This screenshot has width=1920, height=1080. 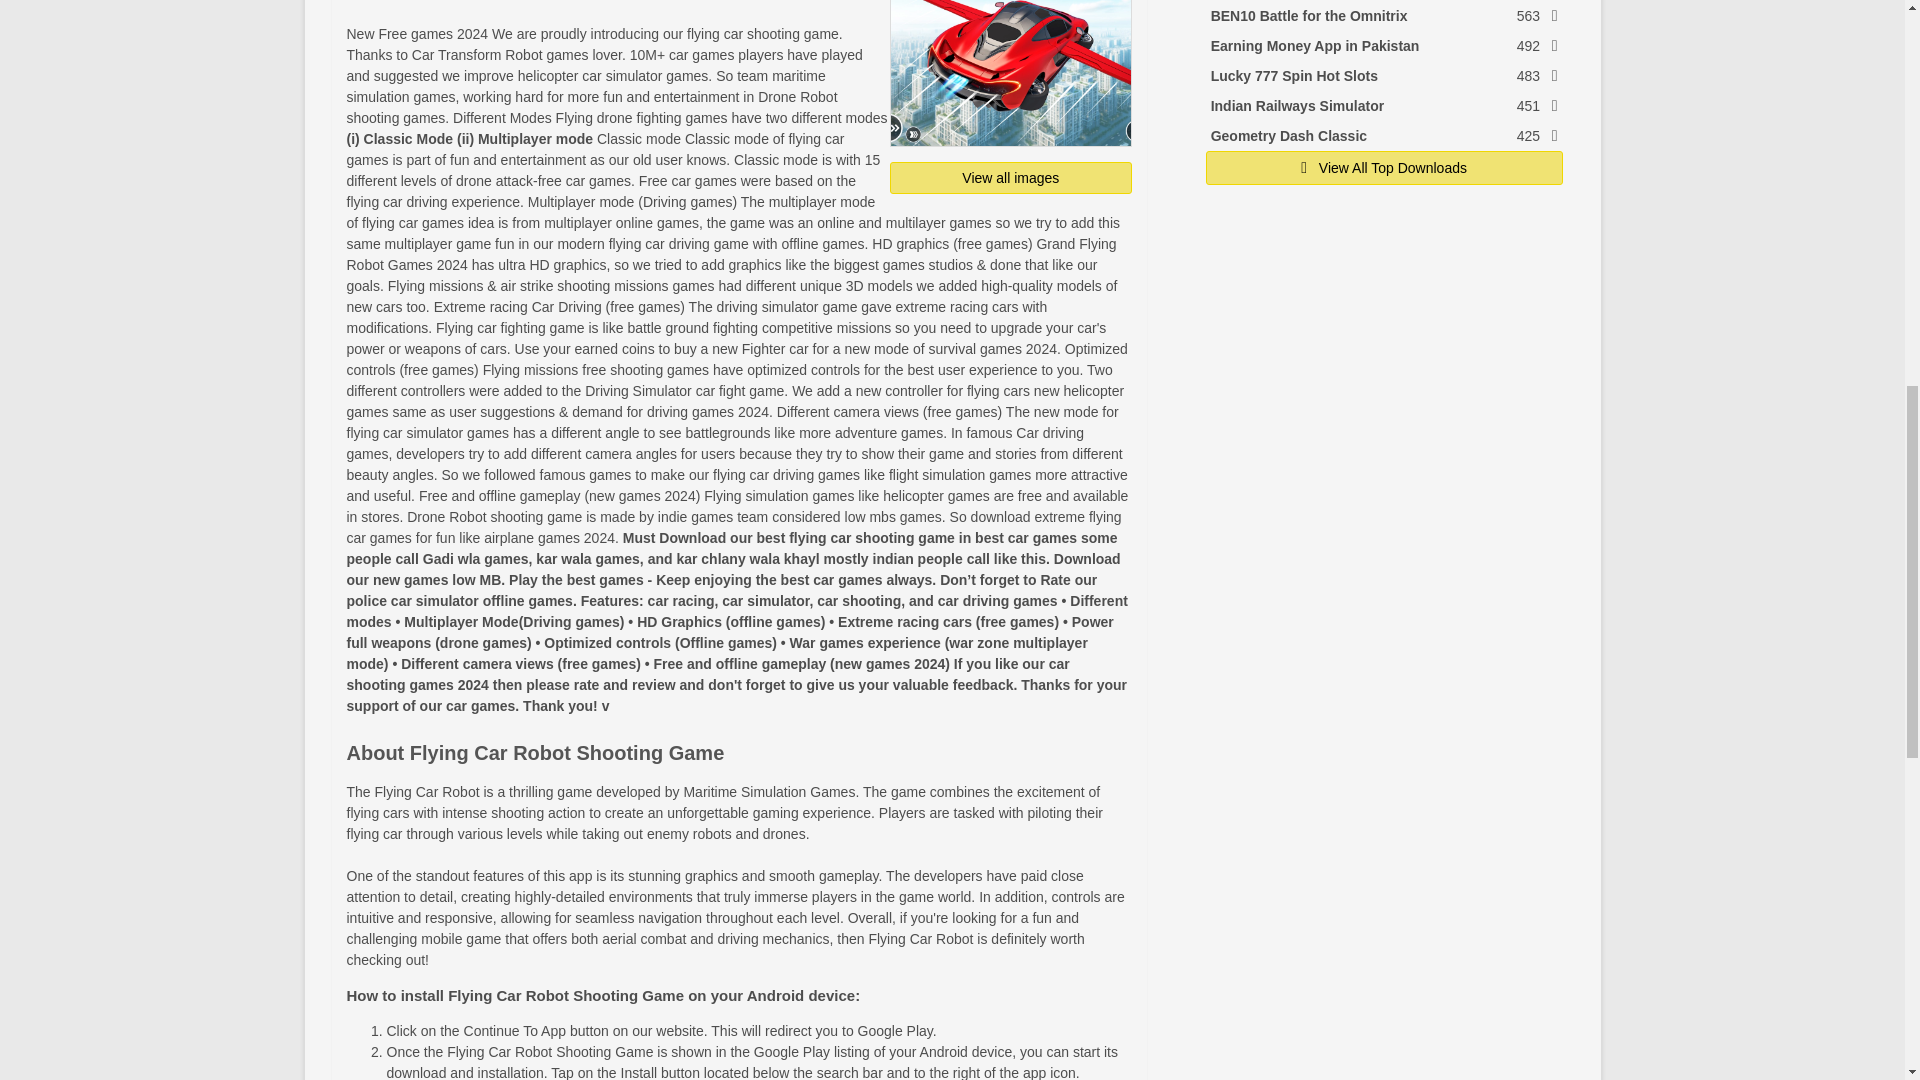 I want to click on Flying Car Robot Shooting Game 9.9.3 Screenshot - 1 of 4, so click(x=1011, y=73).